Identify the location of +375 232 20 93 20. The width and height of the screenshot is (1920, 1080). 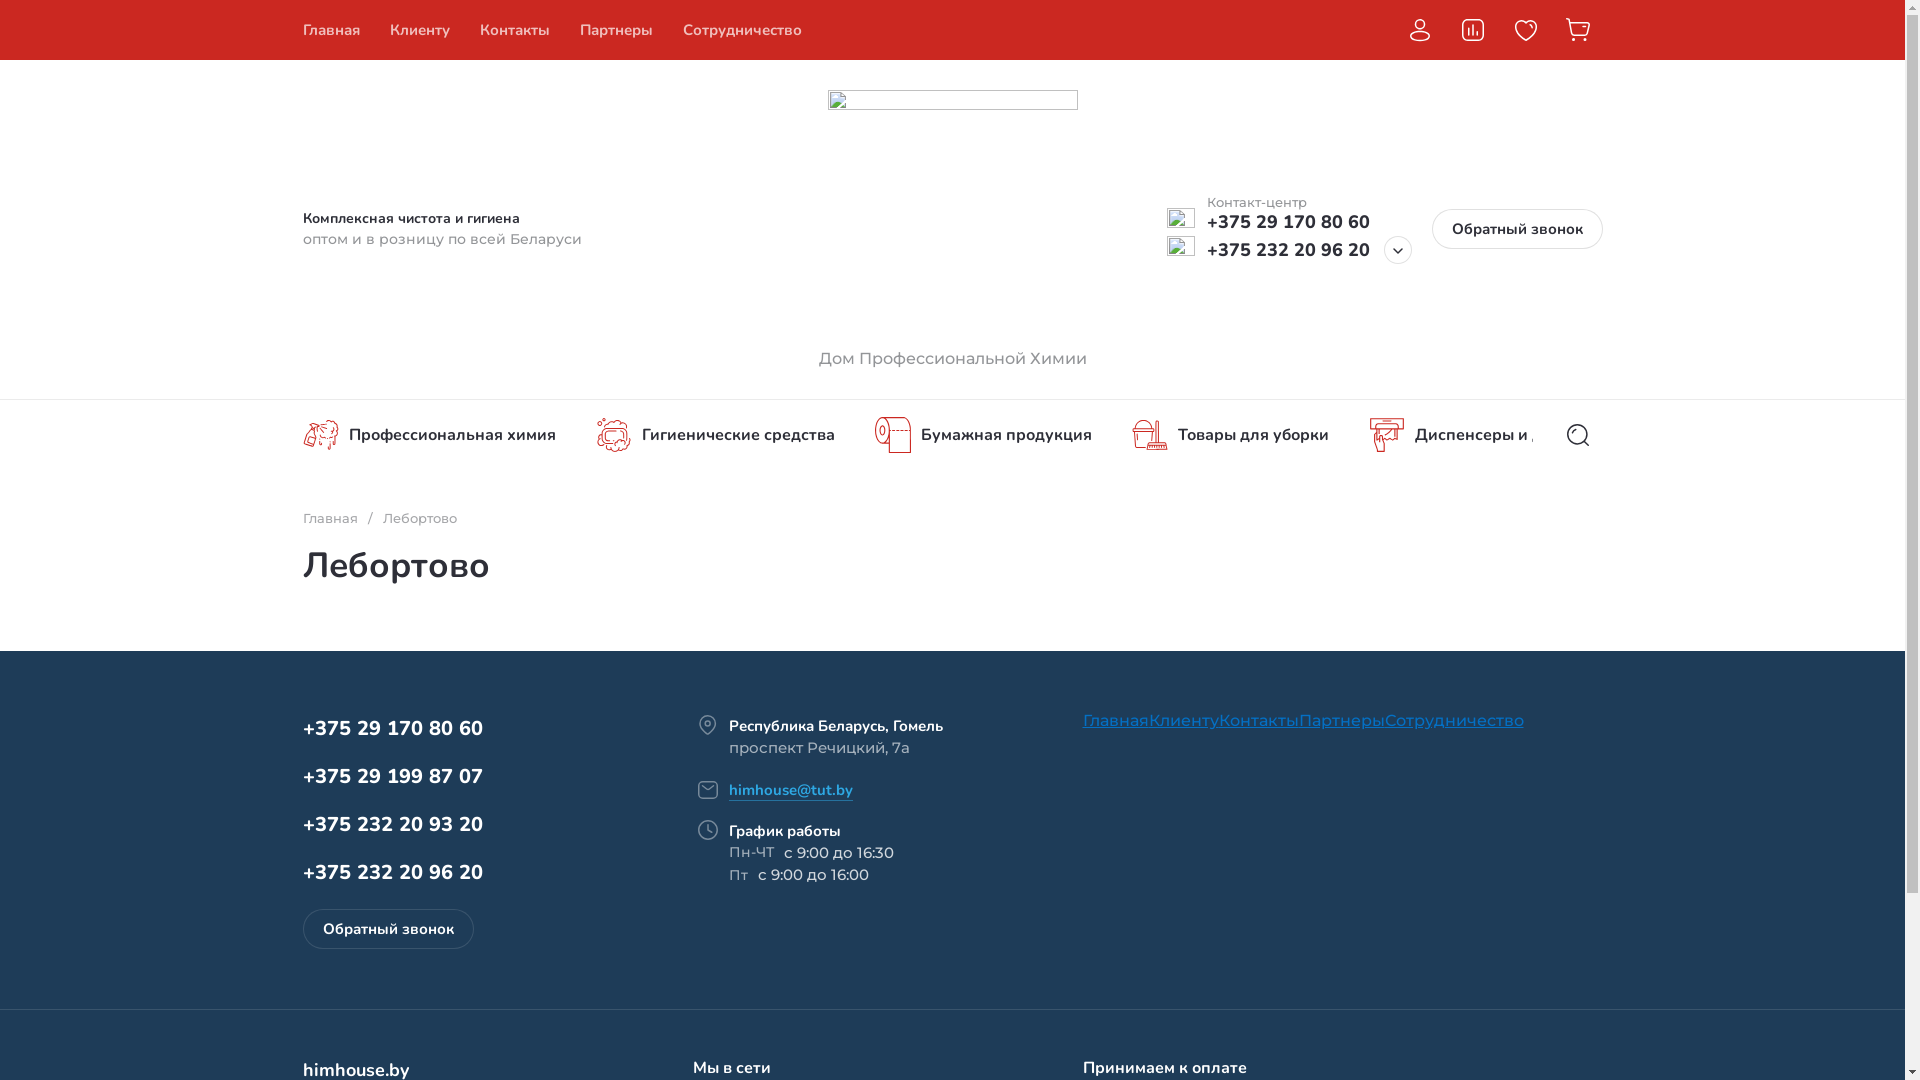
(392, 824).